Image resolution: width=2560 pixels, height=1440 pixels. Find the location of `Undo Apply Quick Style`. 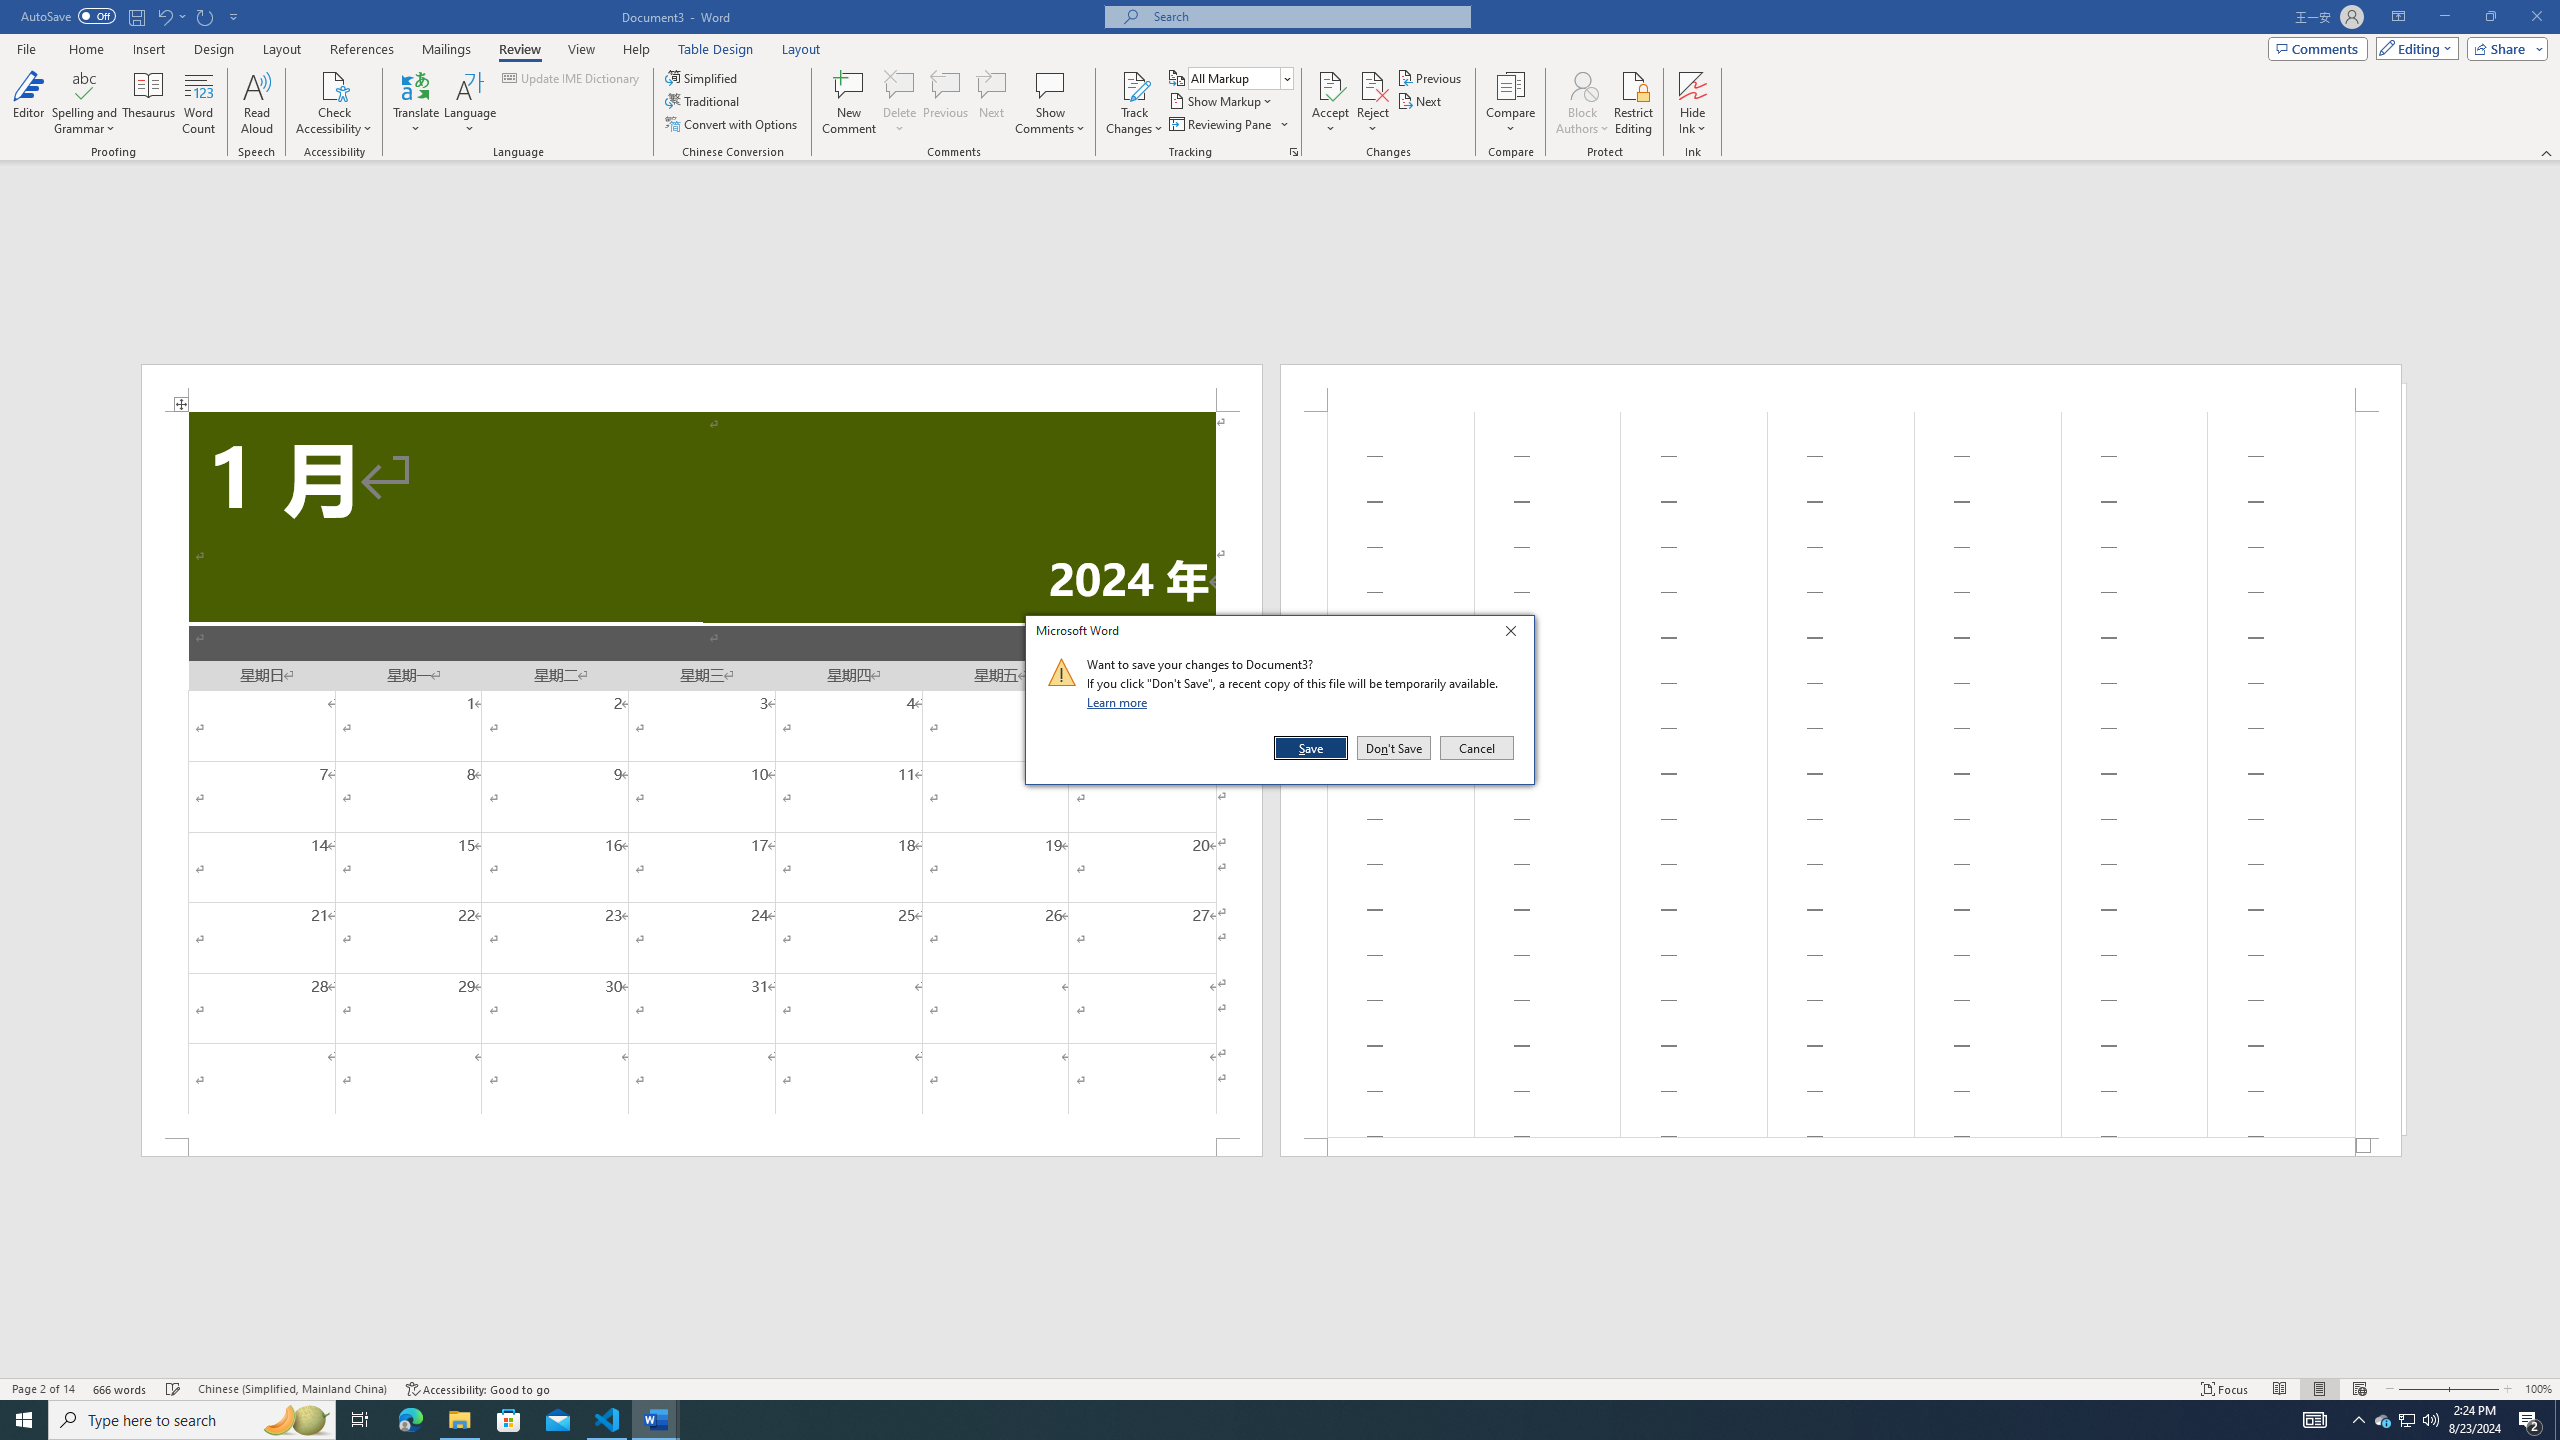

Undo Apply Quick Style is located at coordinates (170, 16).